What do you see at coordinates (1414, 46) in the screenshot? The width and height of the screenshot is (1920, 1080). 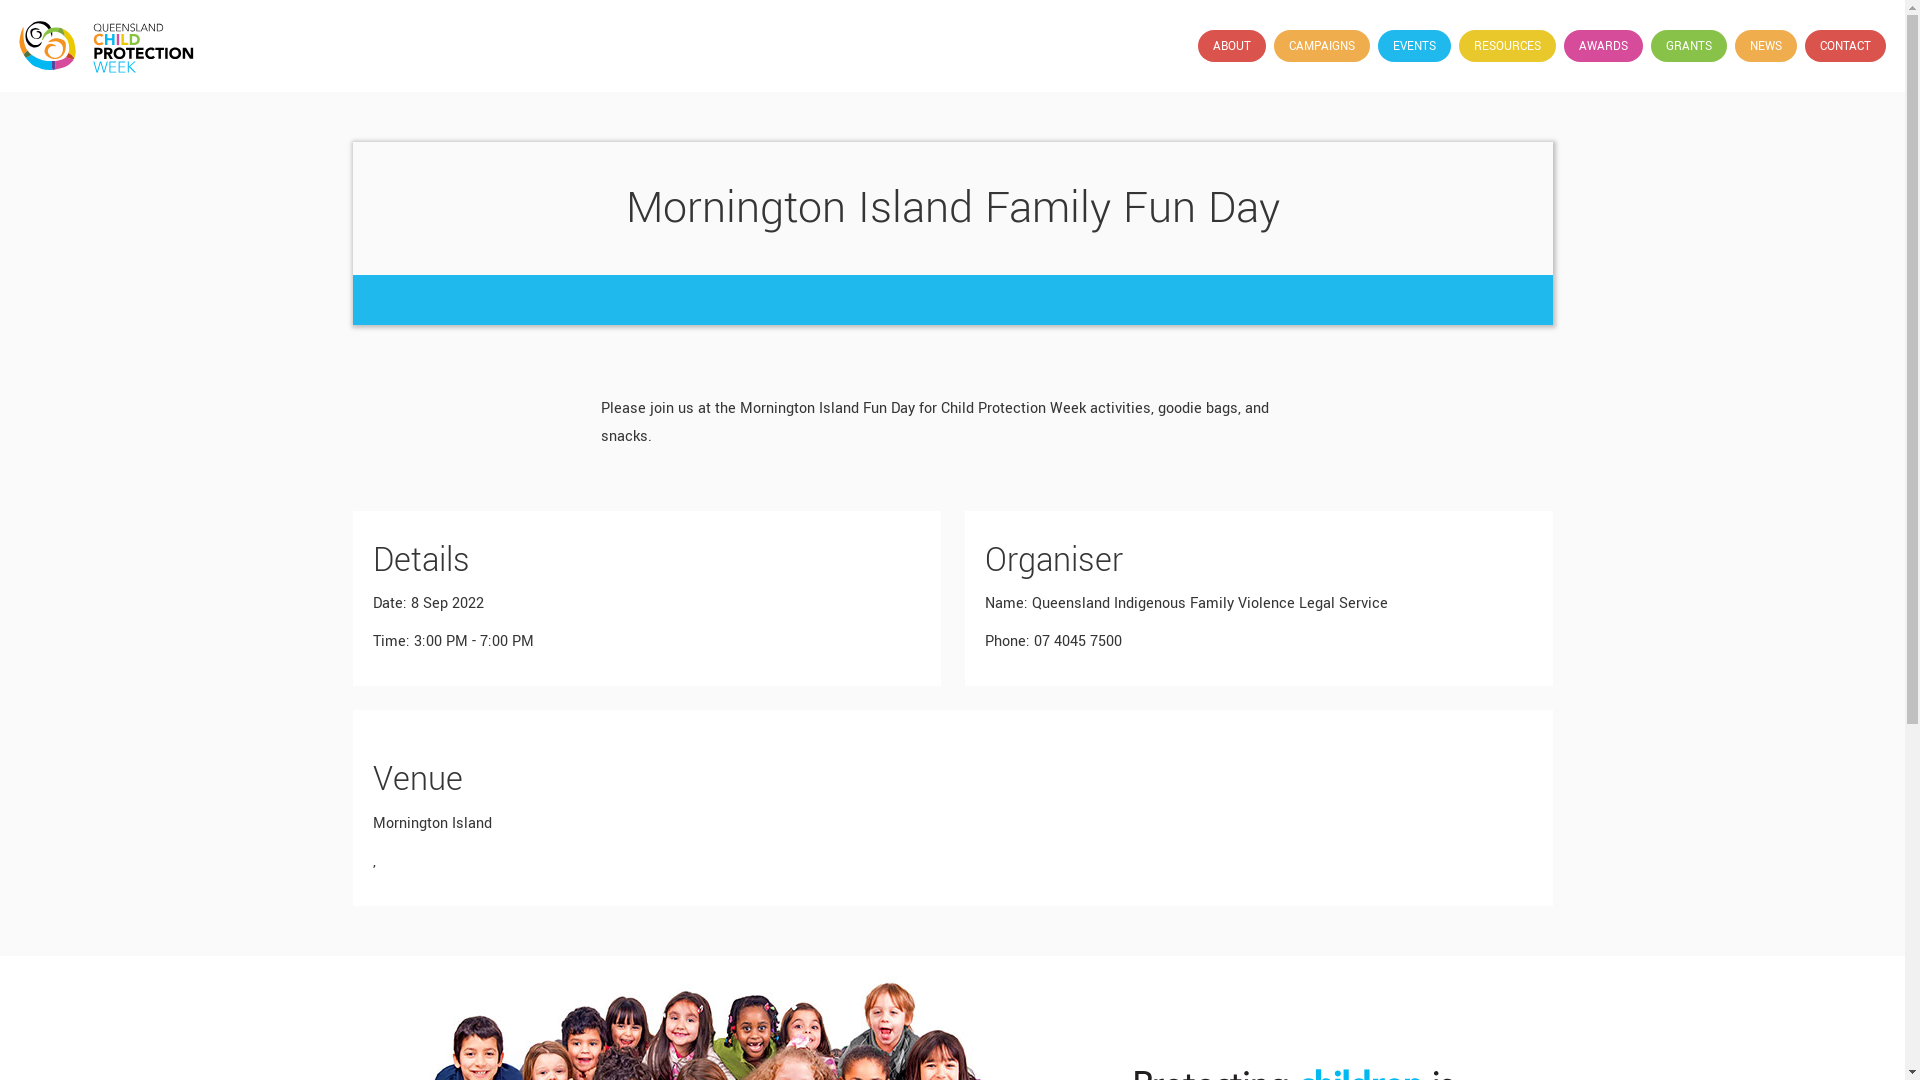 I see `EVENTS` at bounding box center [1414, 46].